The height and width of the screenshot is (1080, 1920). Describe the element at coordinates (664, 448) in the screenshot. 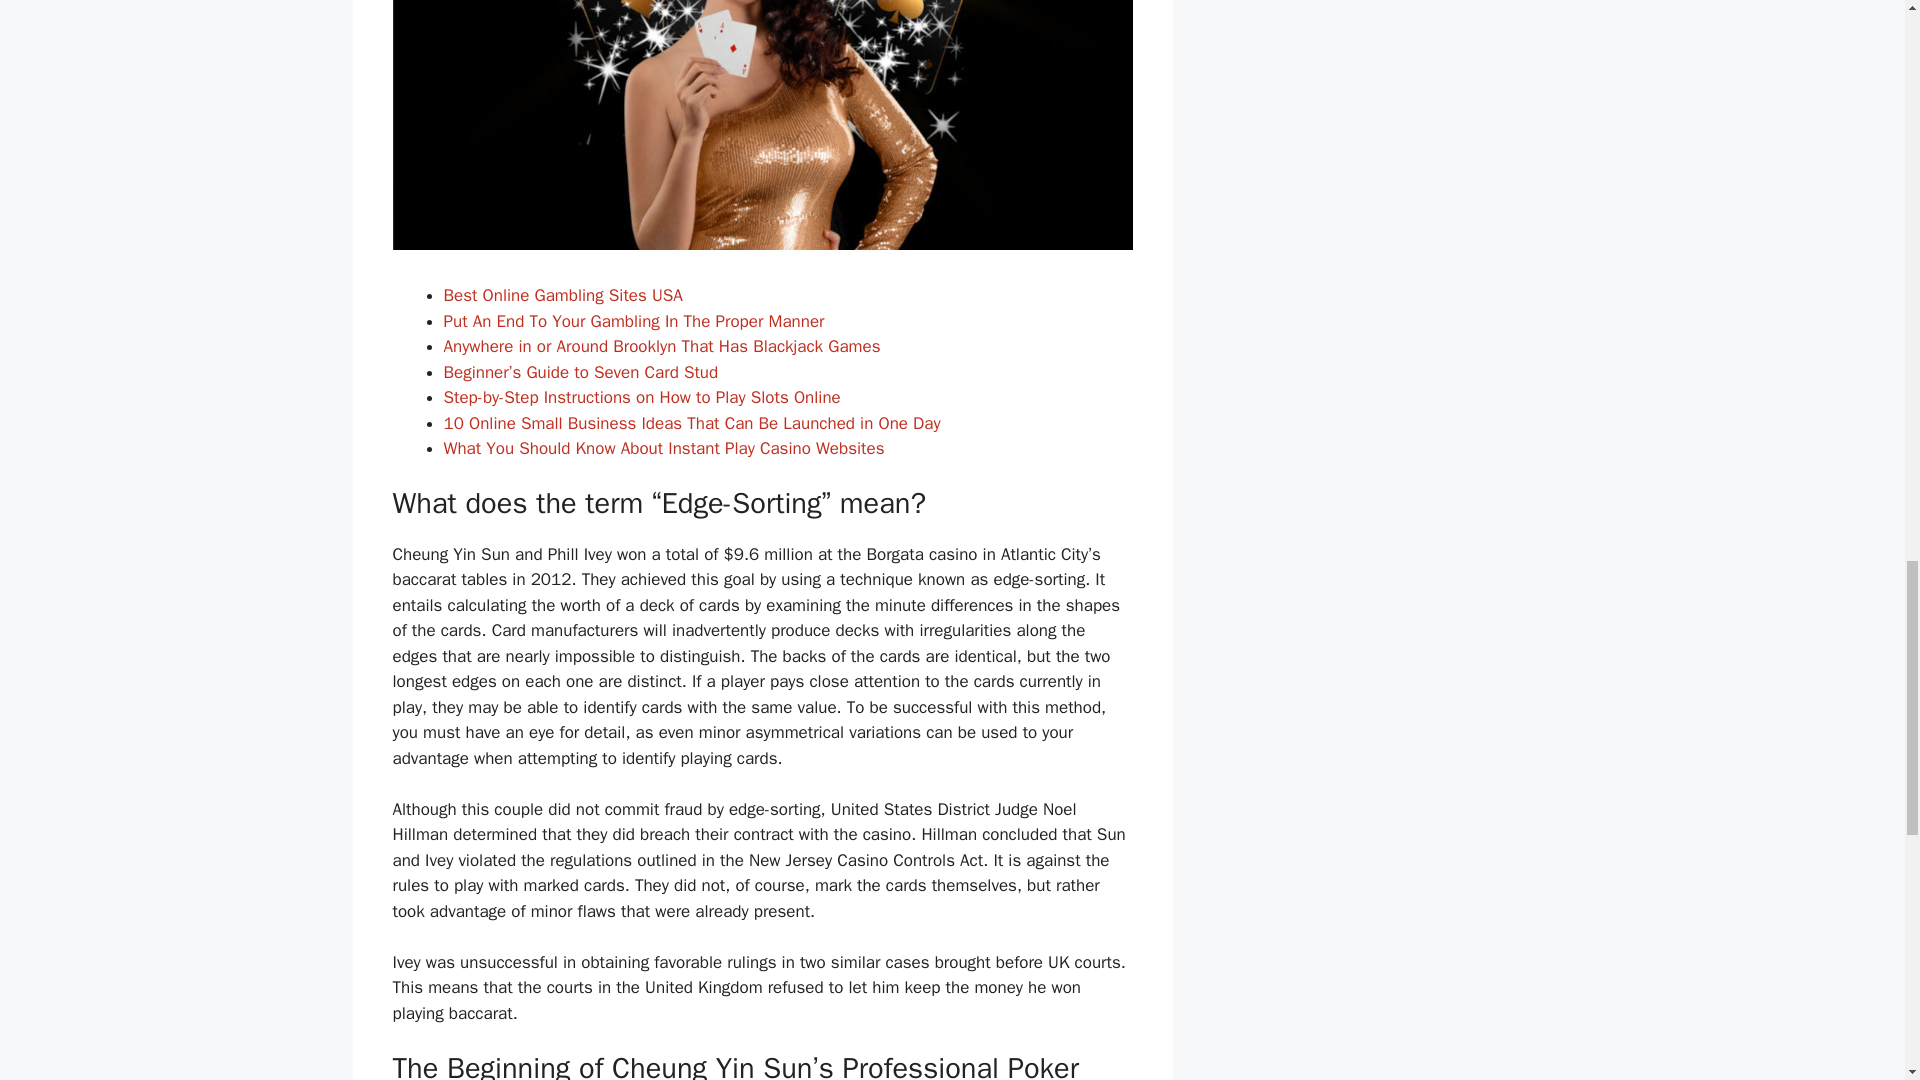

I see `What You Should Know About Instant Play Casino Websites` at that location.